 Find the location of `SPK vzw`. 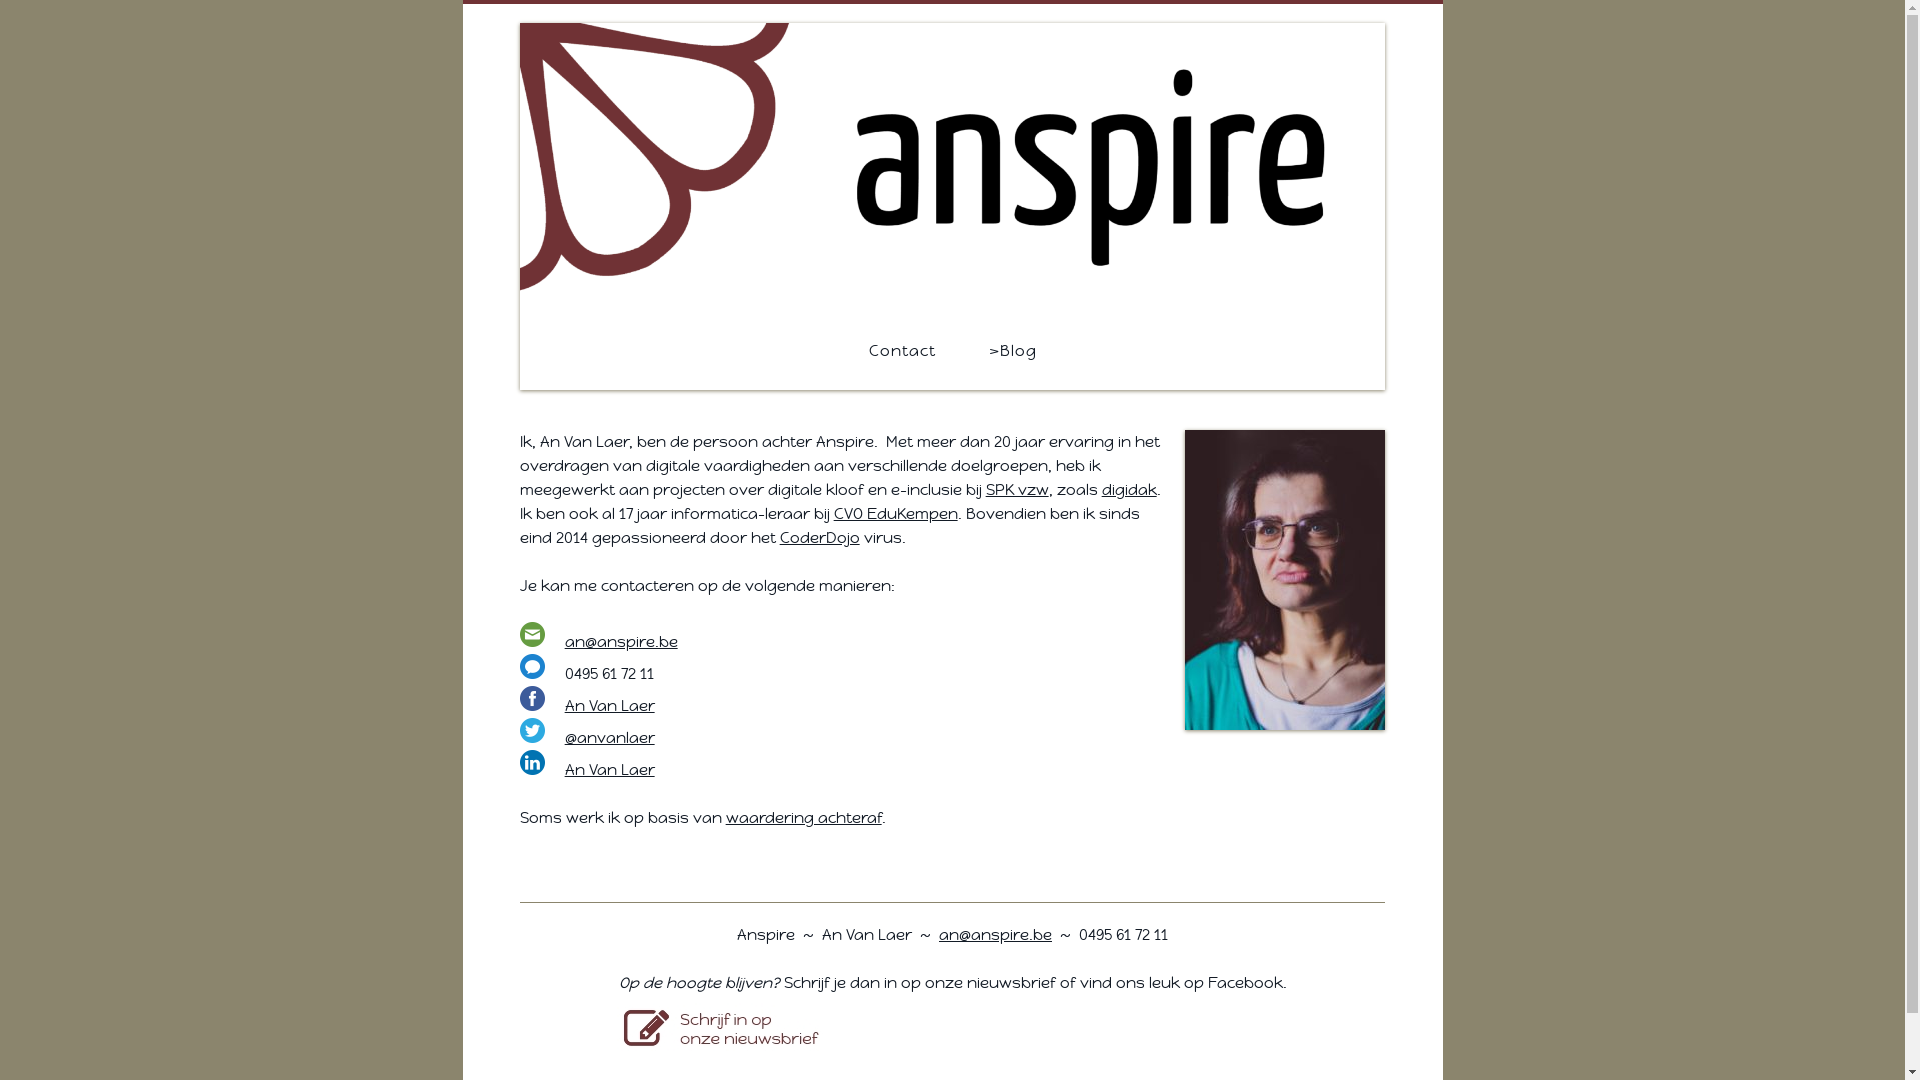

SPK vzw is located at coordinates (1018, 490).